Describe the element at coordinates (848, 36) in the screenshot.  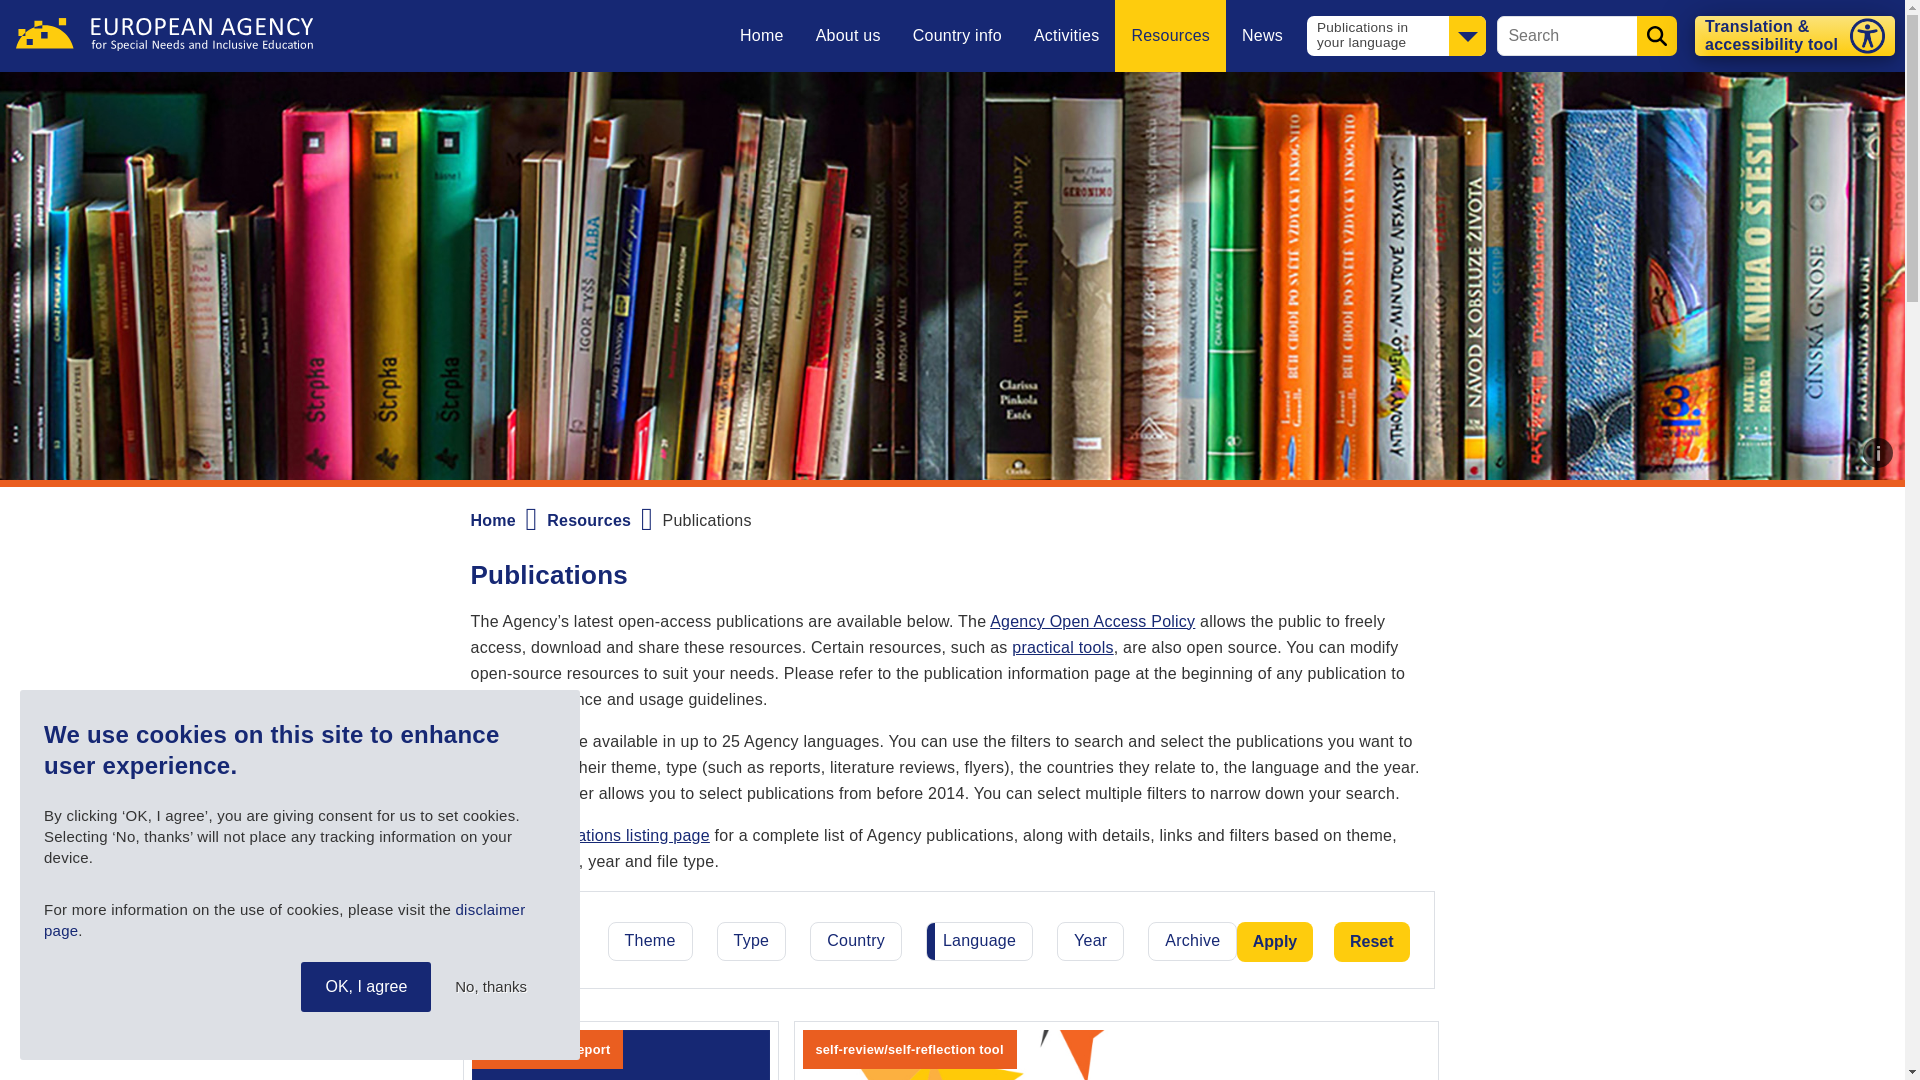
I see `About us` at that location.